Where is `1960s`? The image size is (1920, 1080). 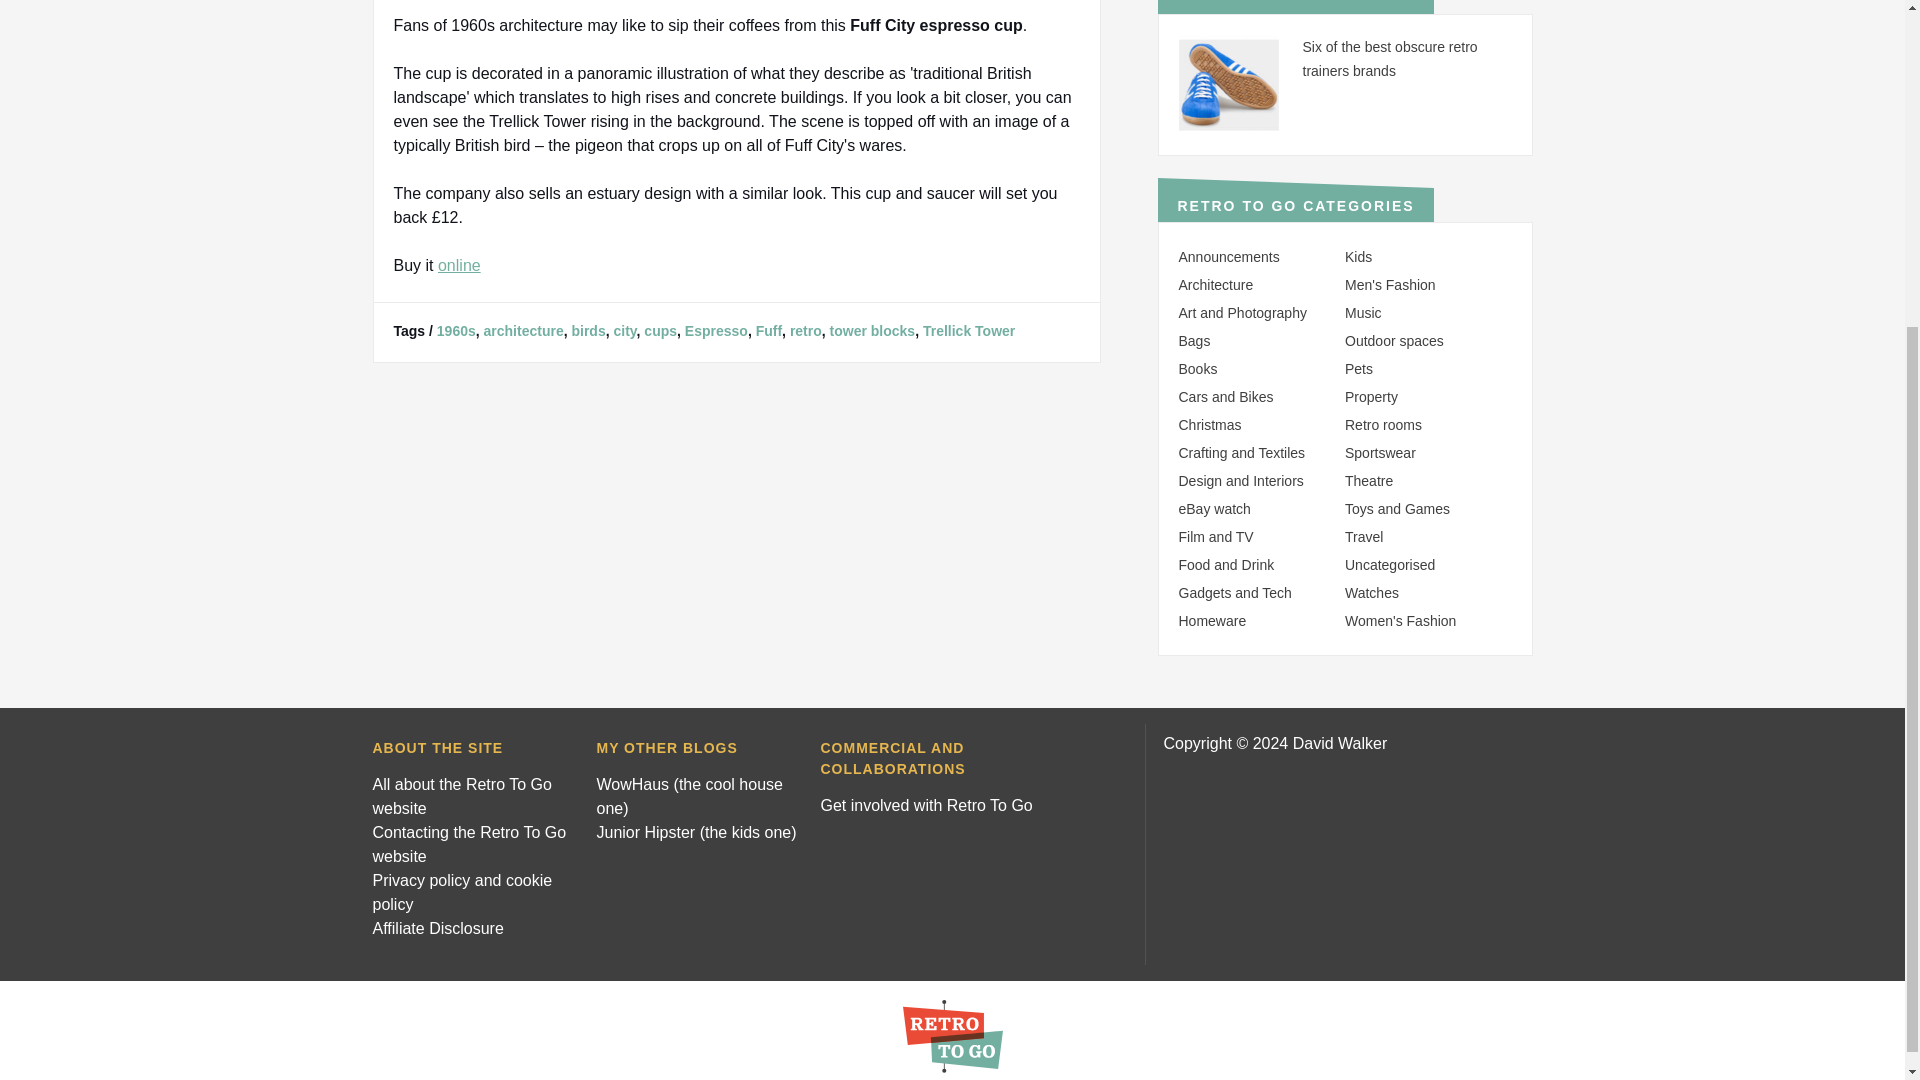 1960s is located at coordinates (456, 330).